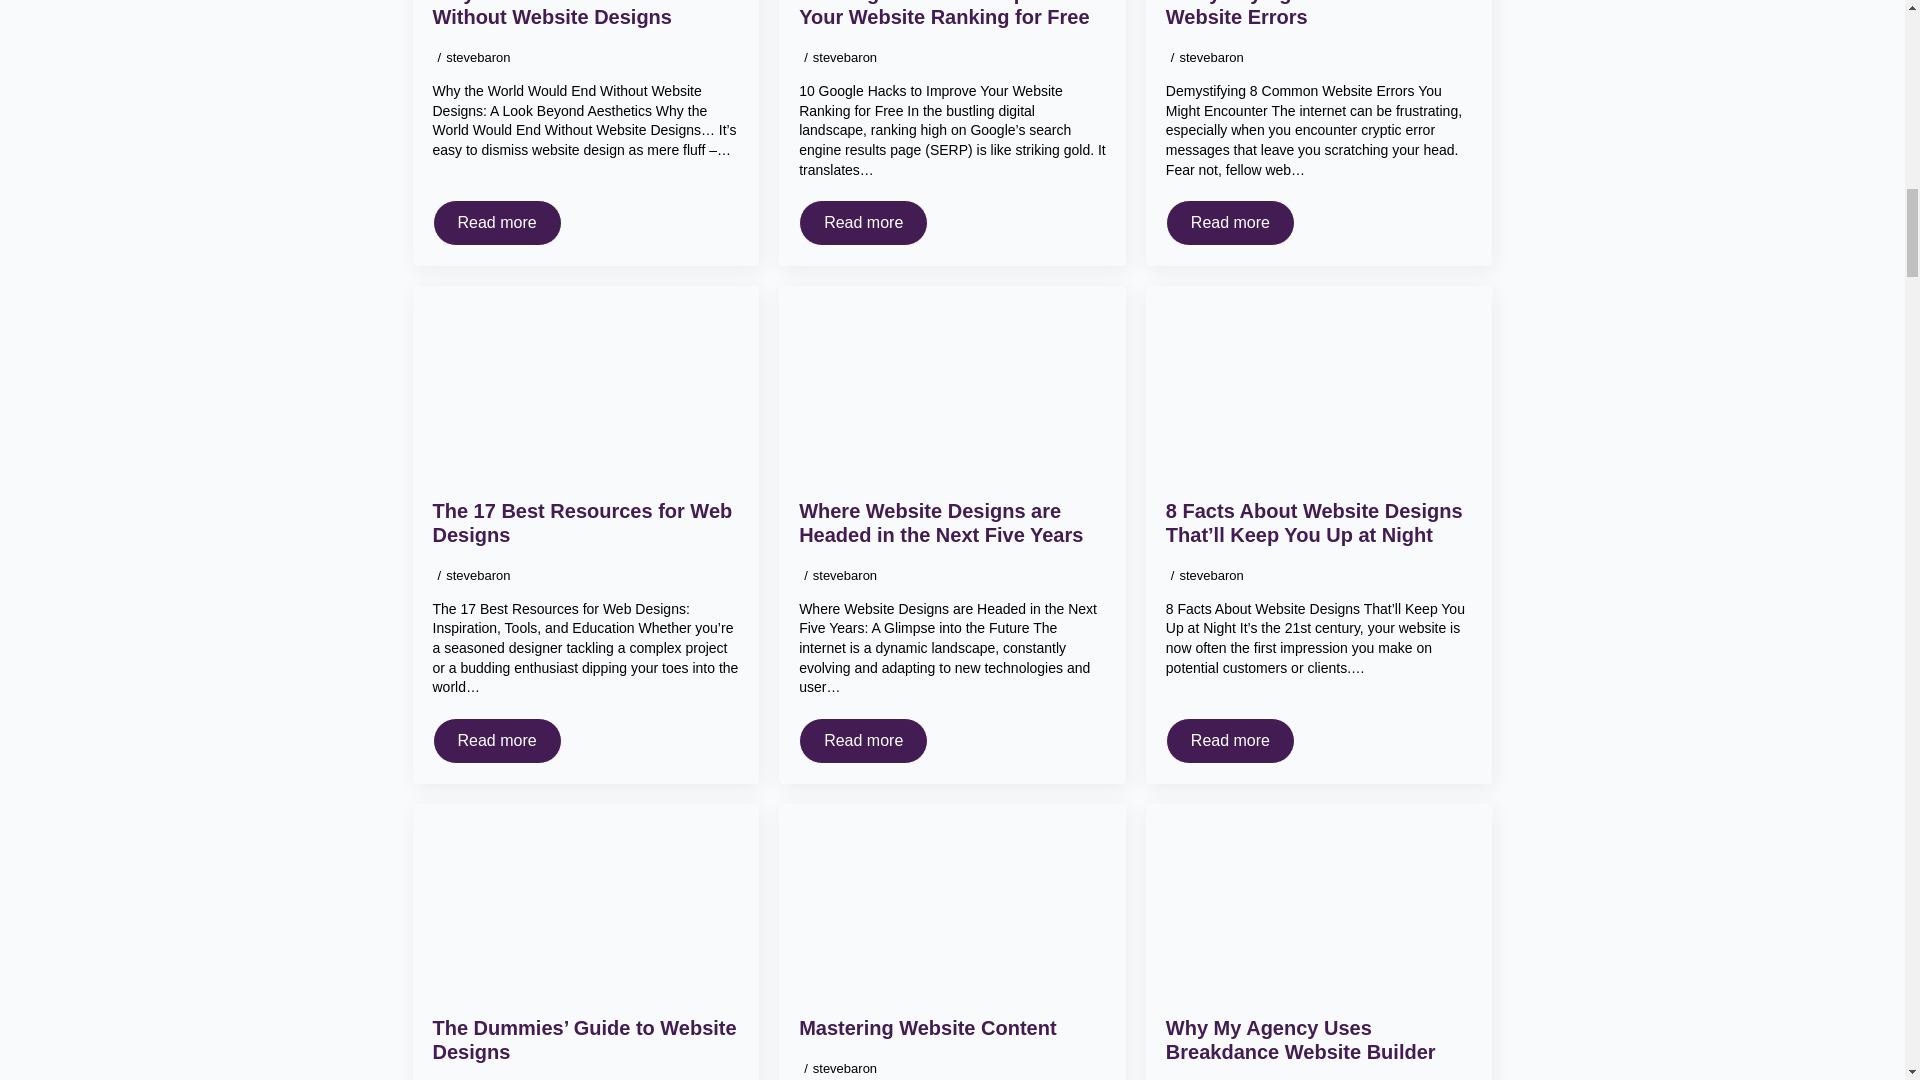  Describe the element at coordinates (496, 222) in the screenshot. I see `Read more` at that location.